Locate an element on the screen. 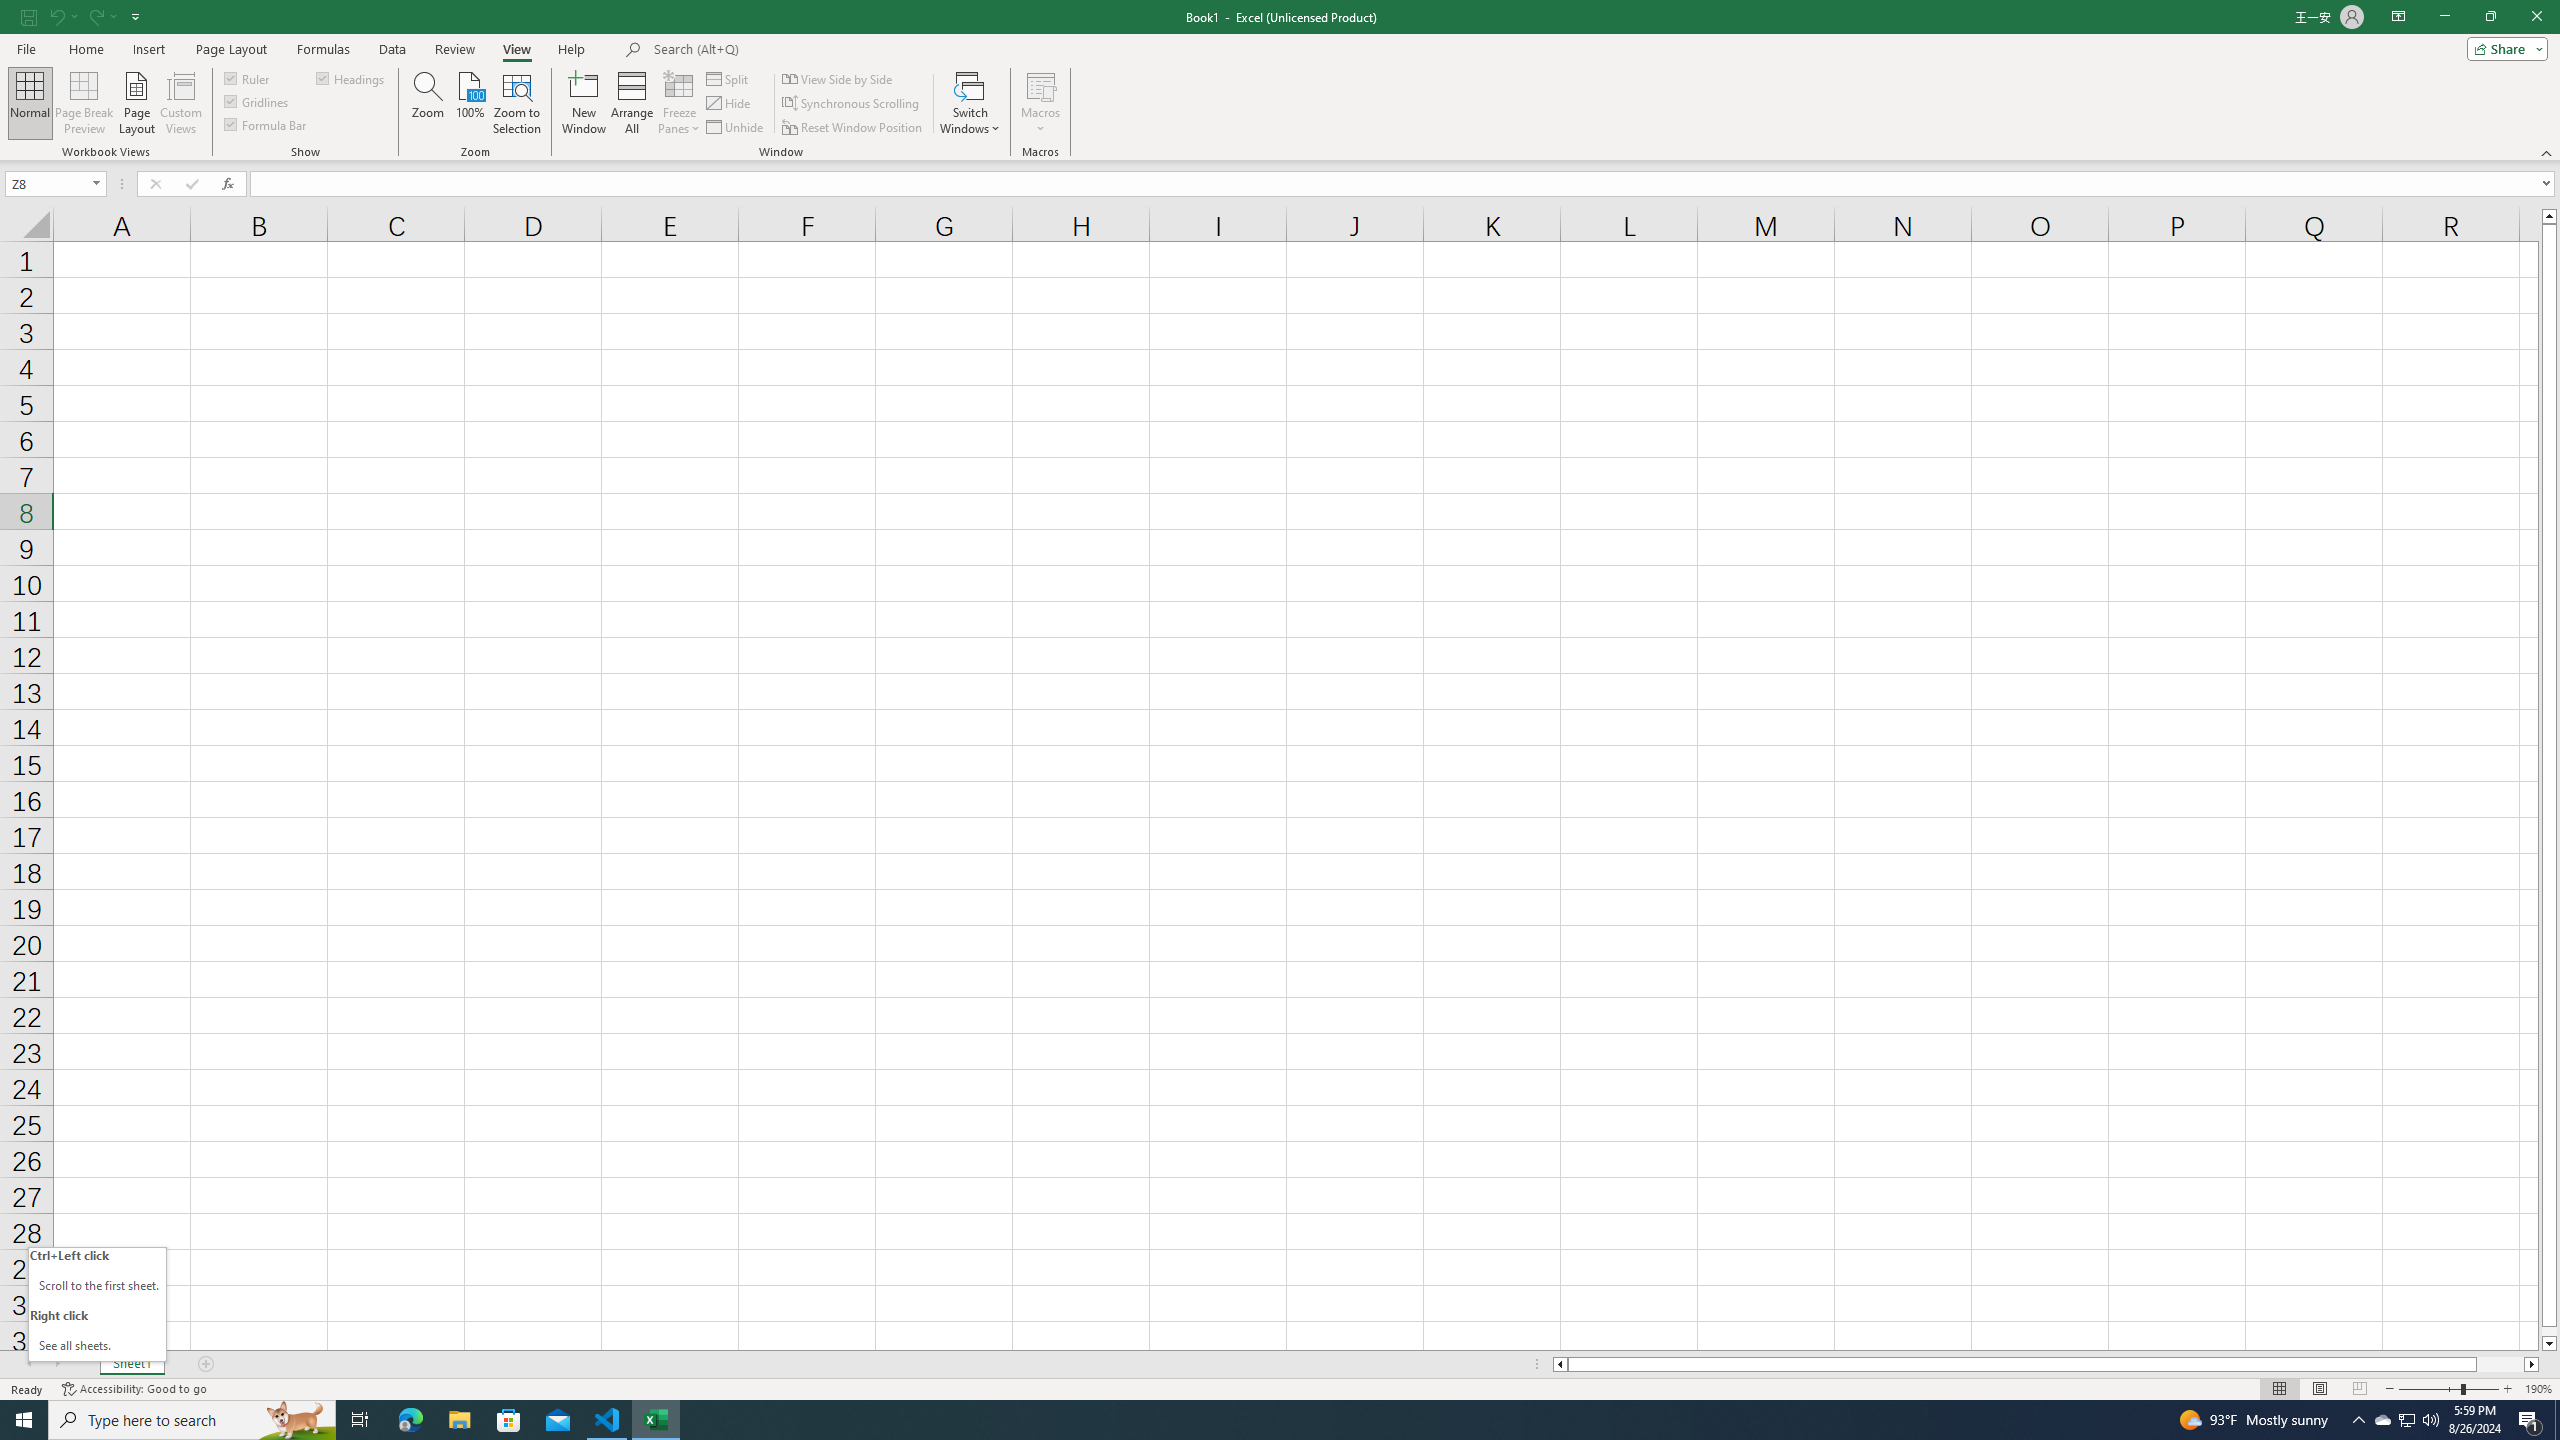 The image size is (2560, 1440). Ruler is located at coordinates (248, 78).